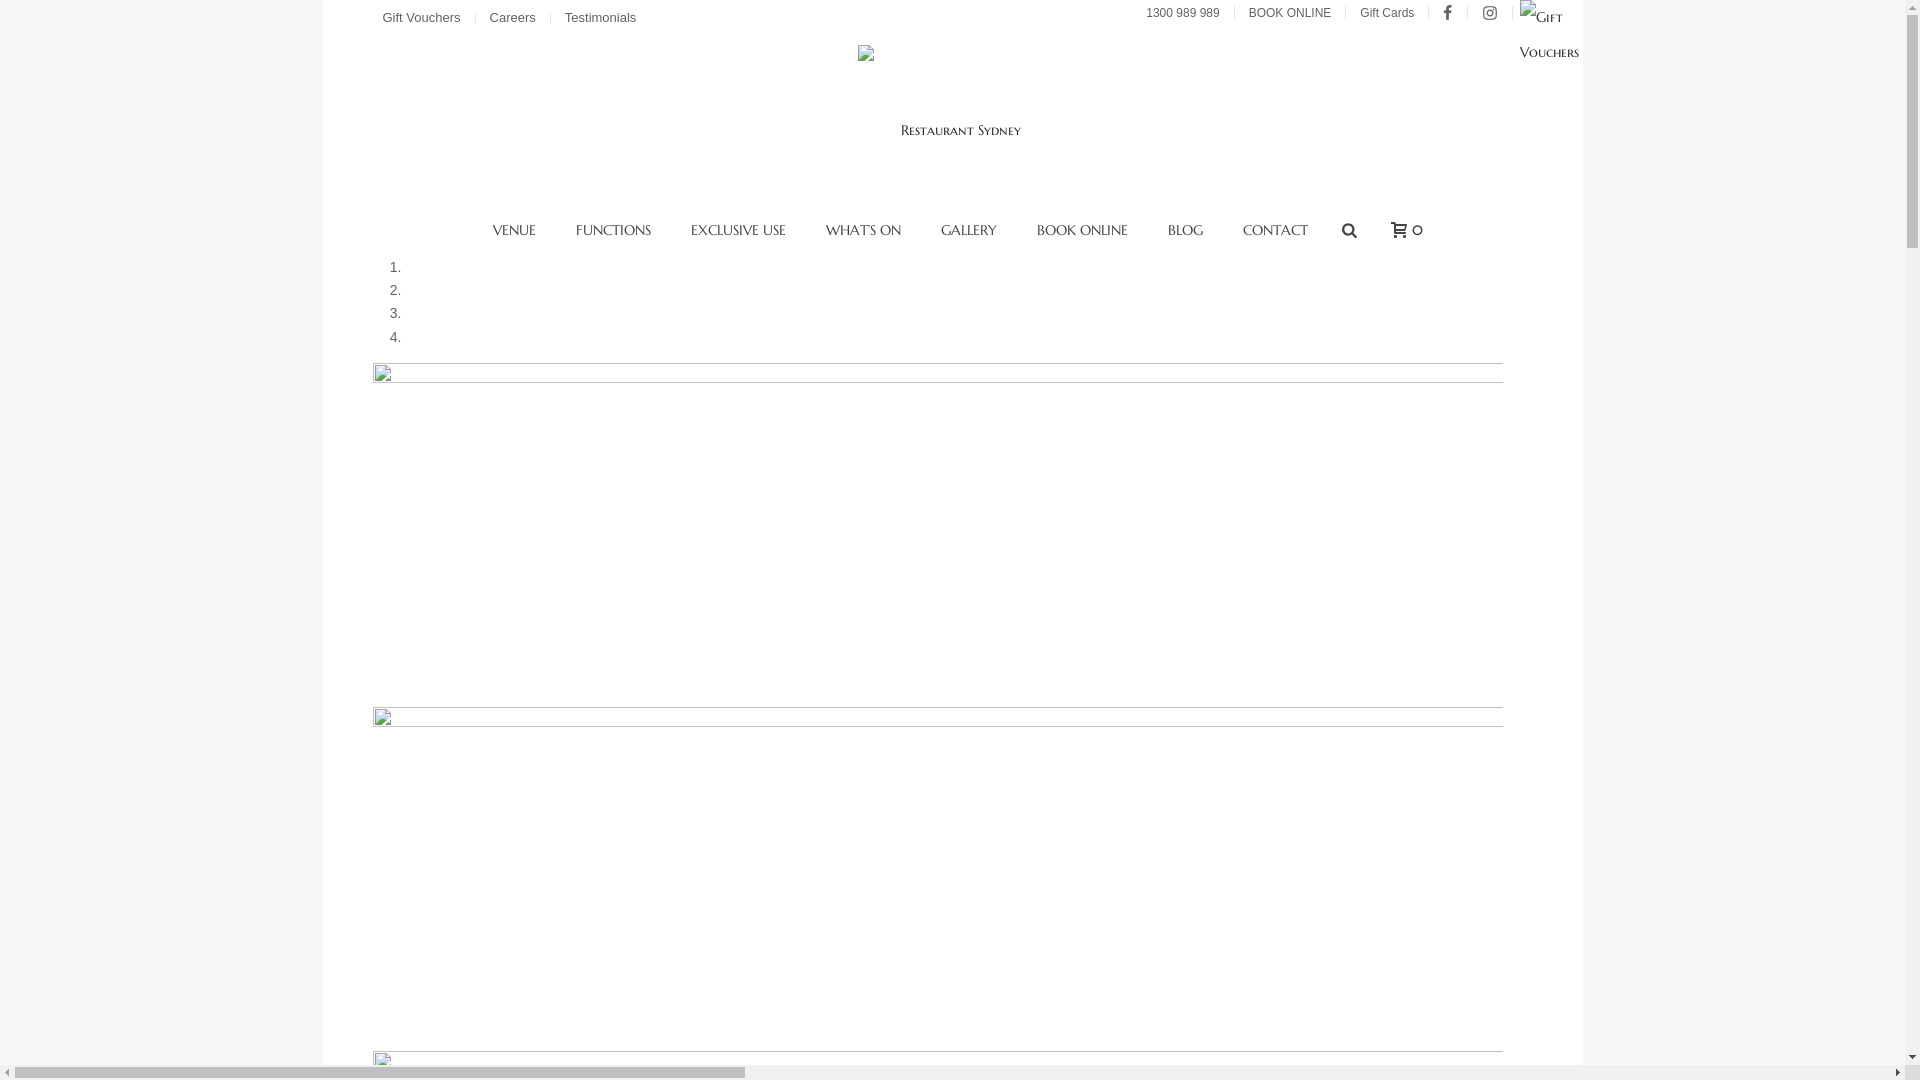  I want to click on EXCLUSIVE USE, so click(738, 230).